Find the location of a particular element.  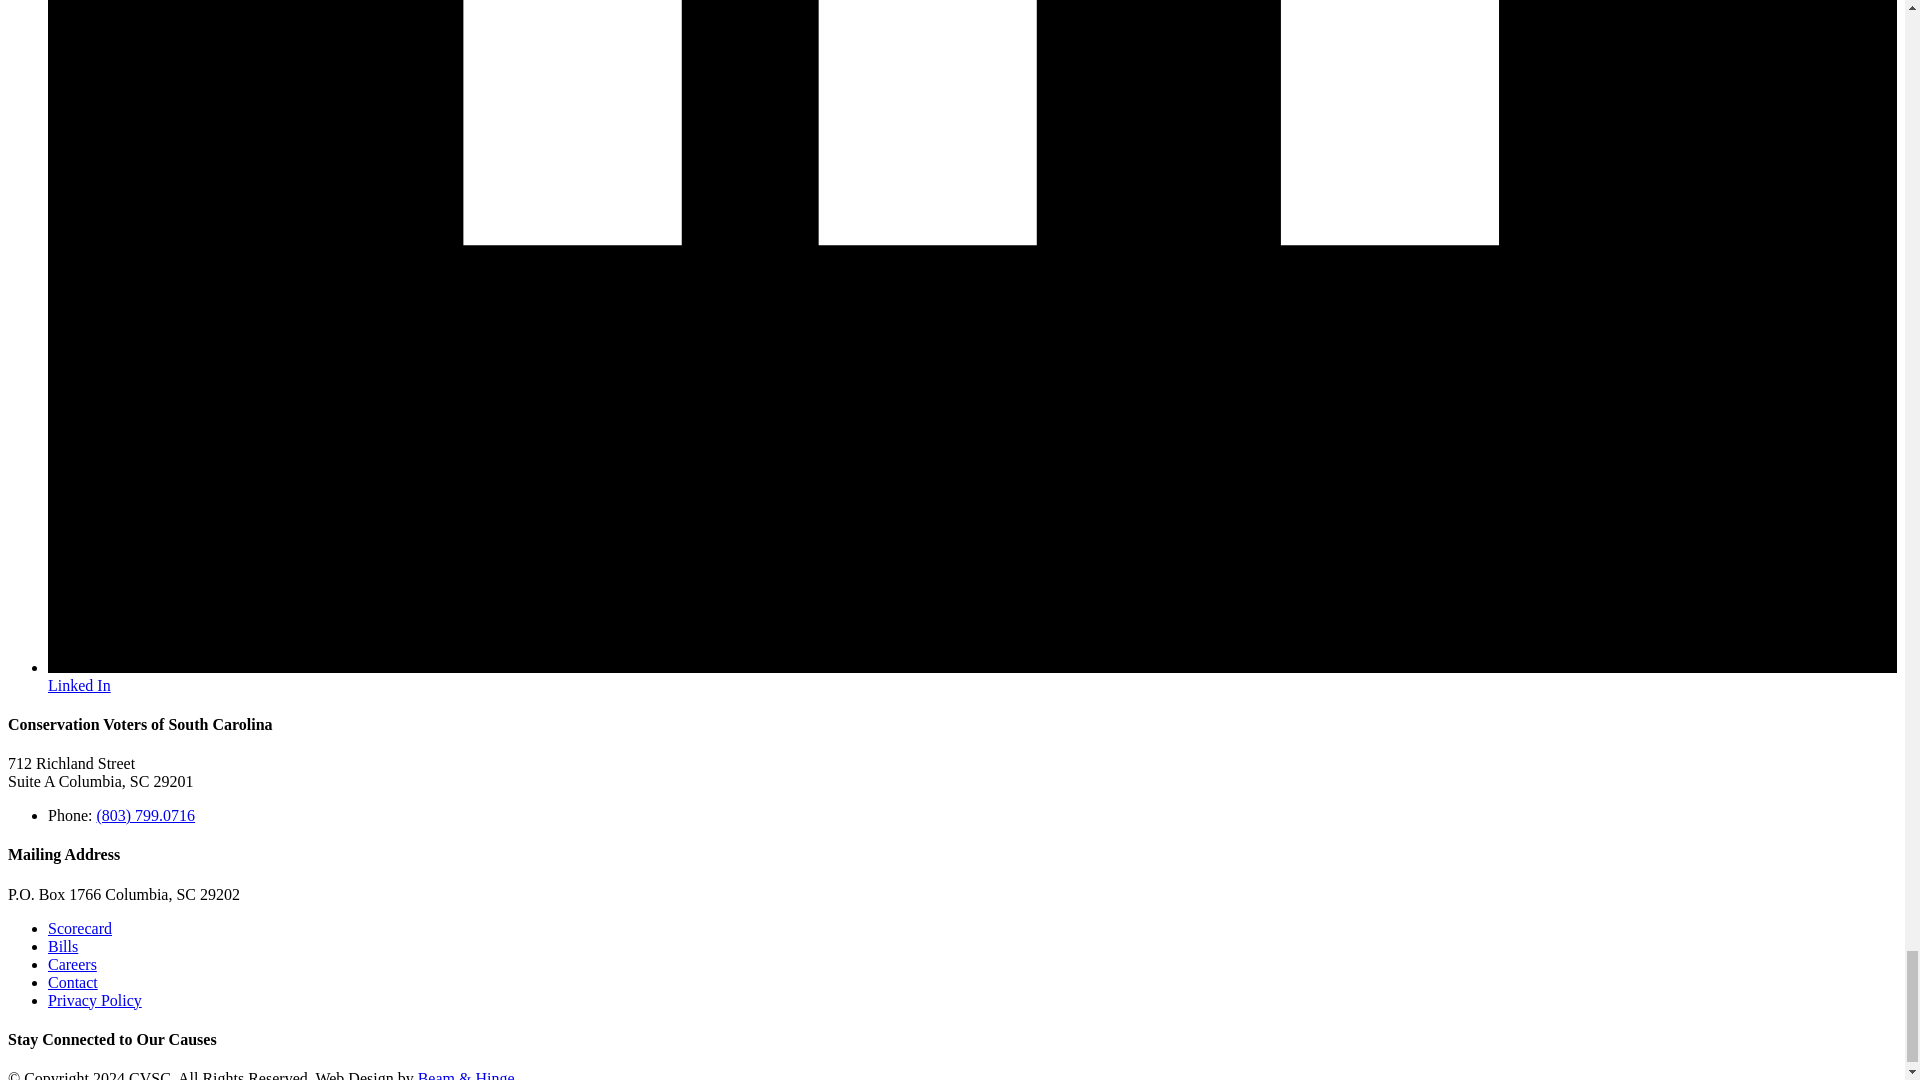

Careers is located at coordinates (72, 964).